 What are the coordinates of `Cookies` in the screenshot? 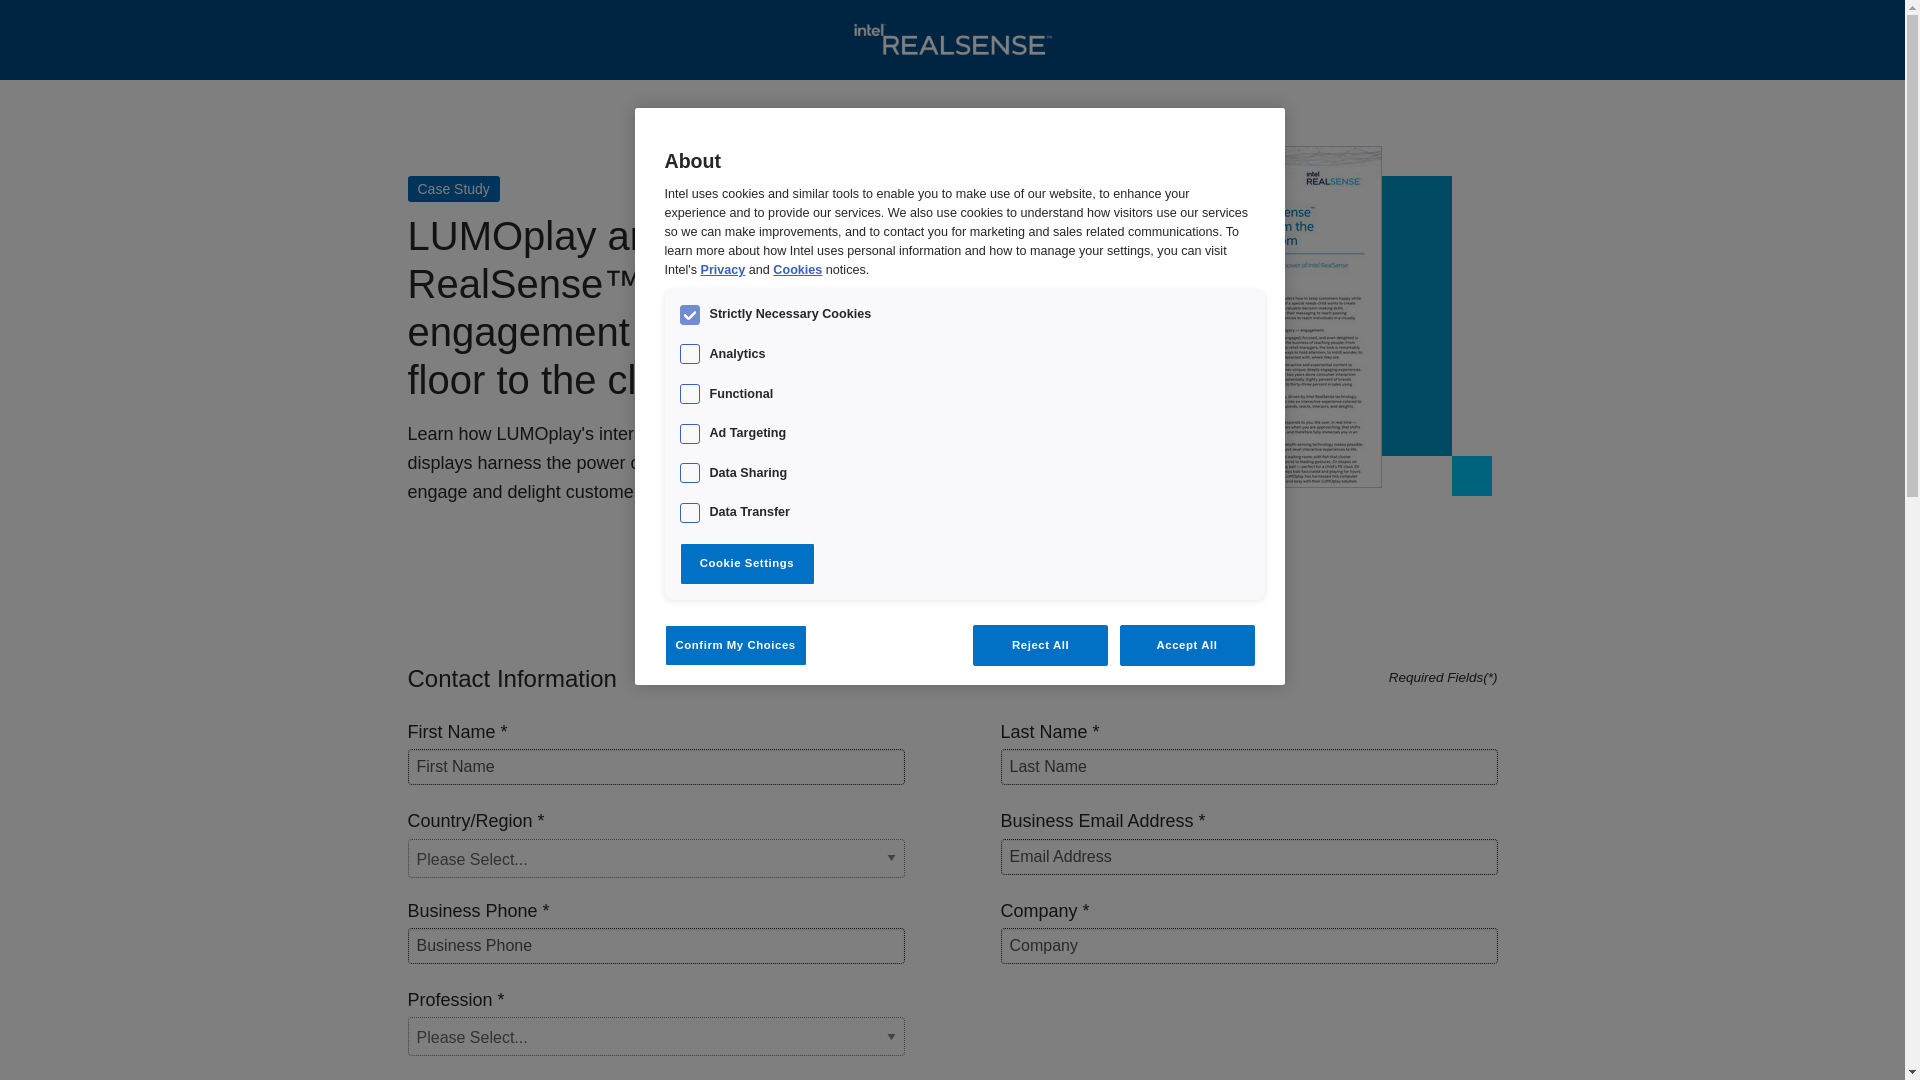 It's located at (797, 270).